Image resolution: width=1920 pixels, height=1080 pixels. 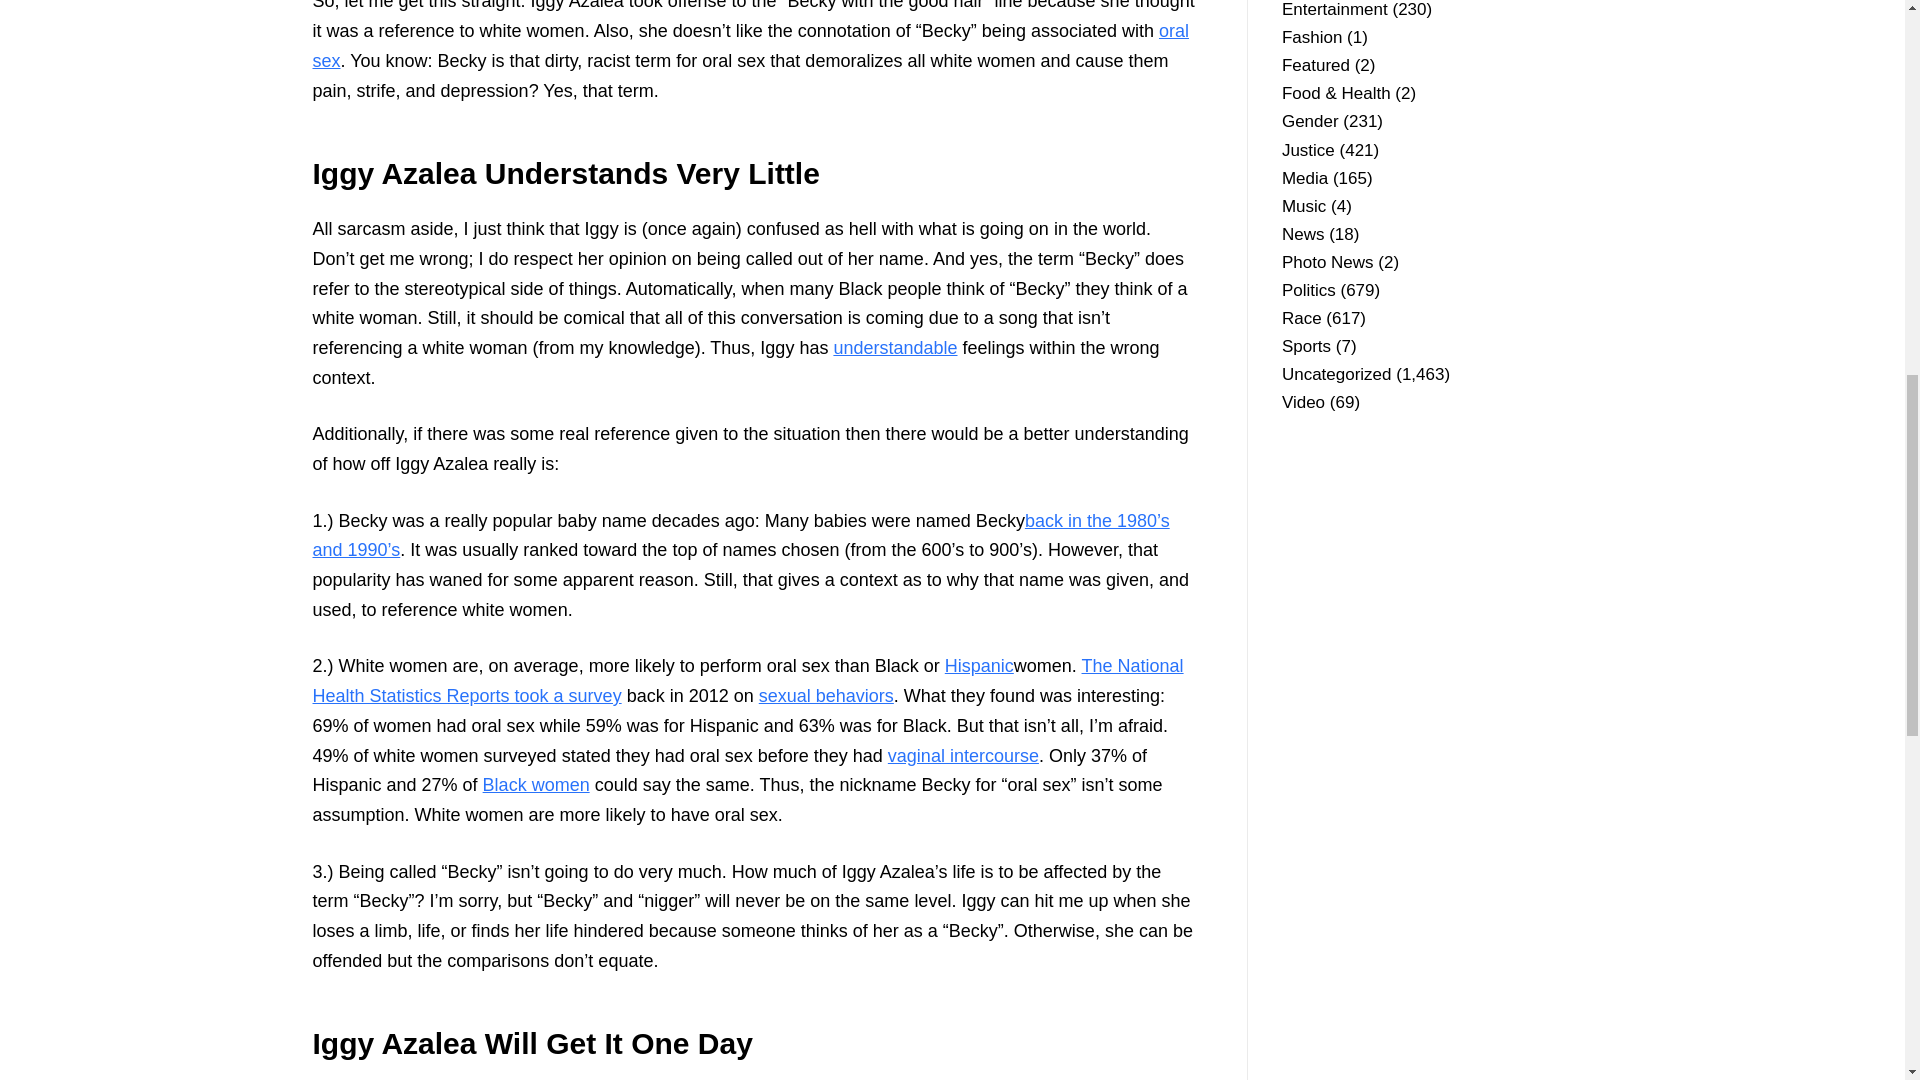 What do you see at coordinates (536, 784) in the screenshot?
I see `Black women` at bounding box center [536, 784].